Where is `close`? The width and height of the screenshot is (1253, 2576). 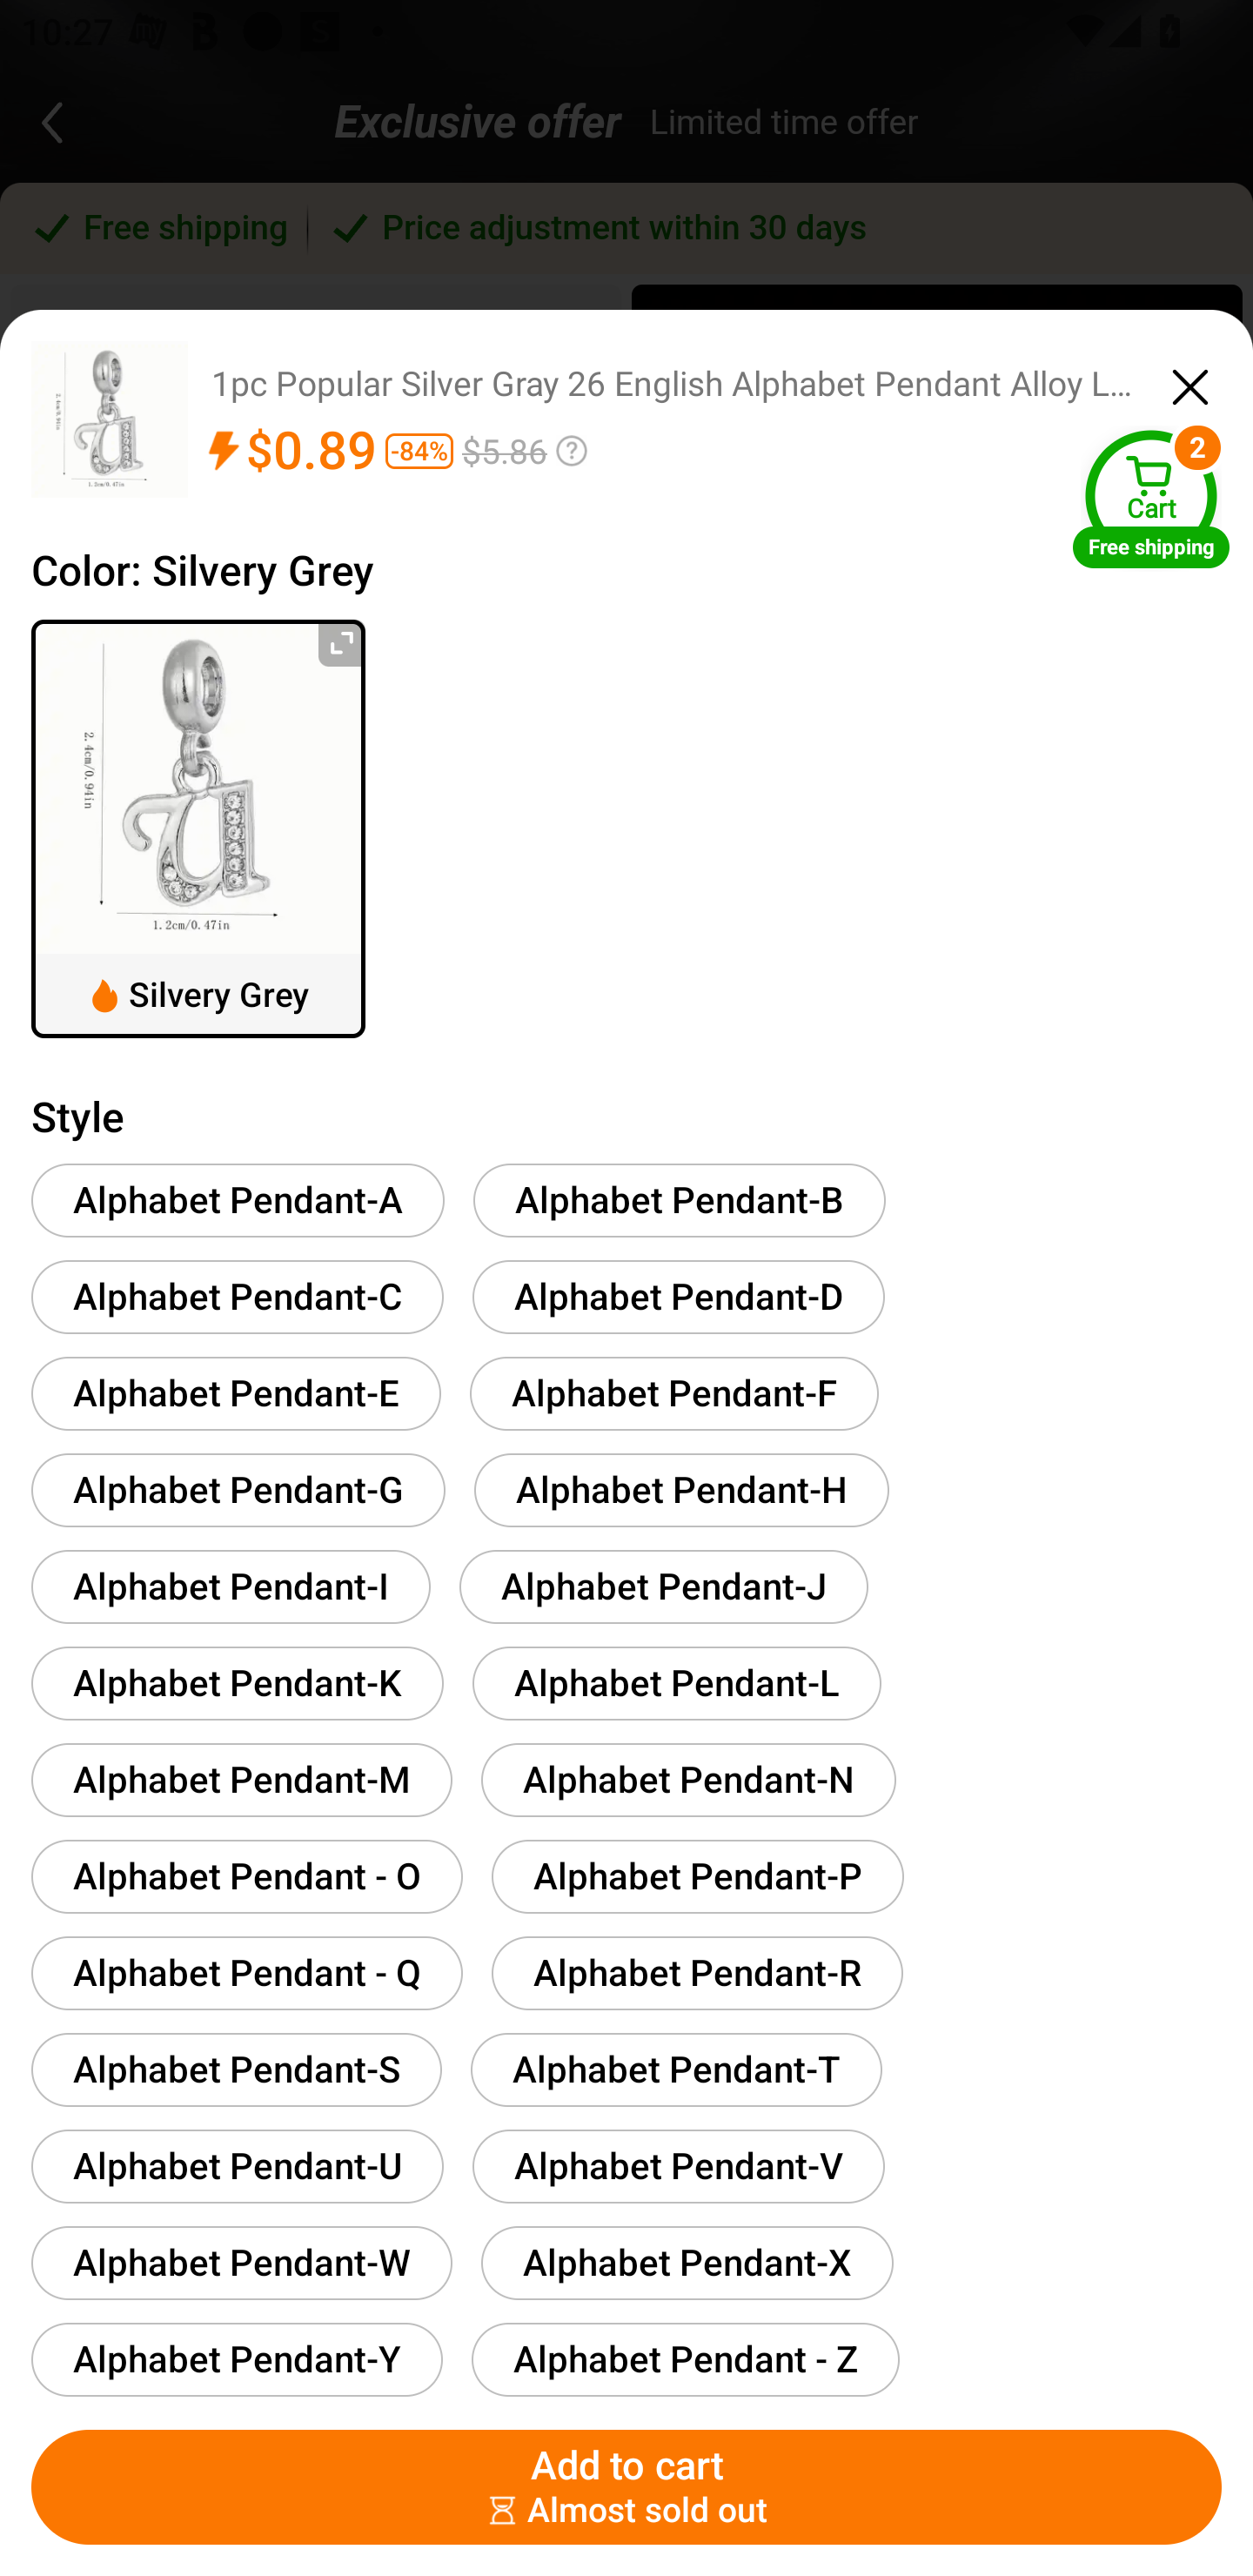
close is located at coordinates (1190, 382).